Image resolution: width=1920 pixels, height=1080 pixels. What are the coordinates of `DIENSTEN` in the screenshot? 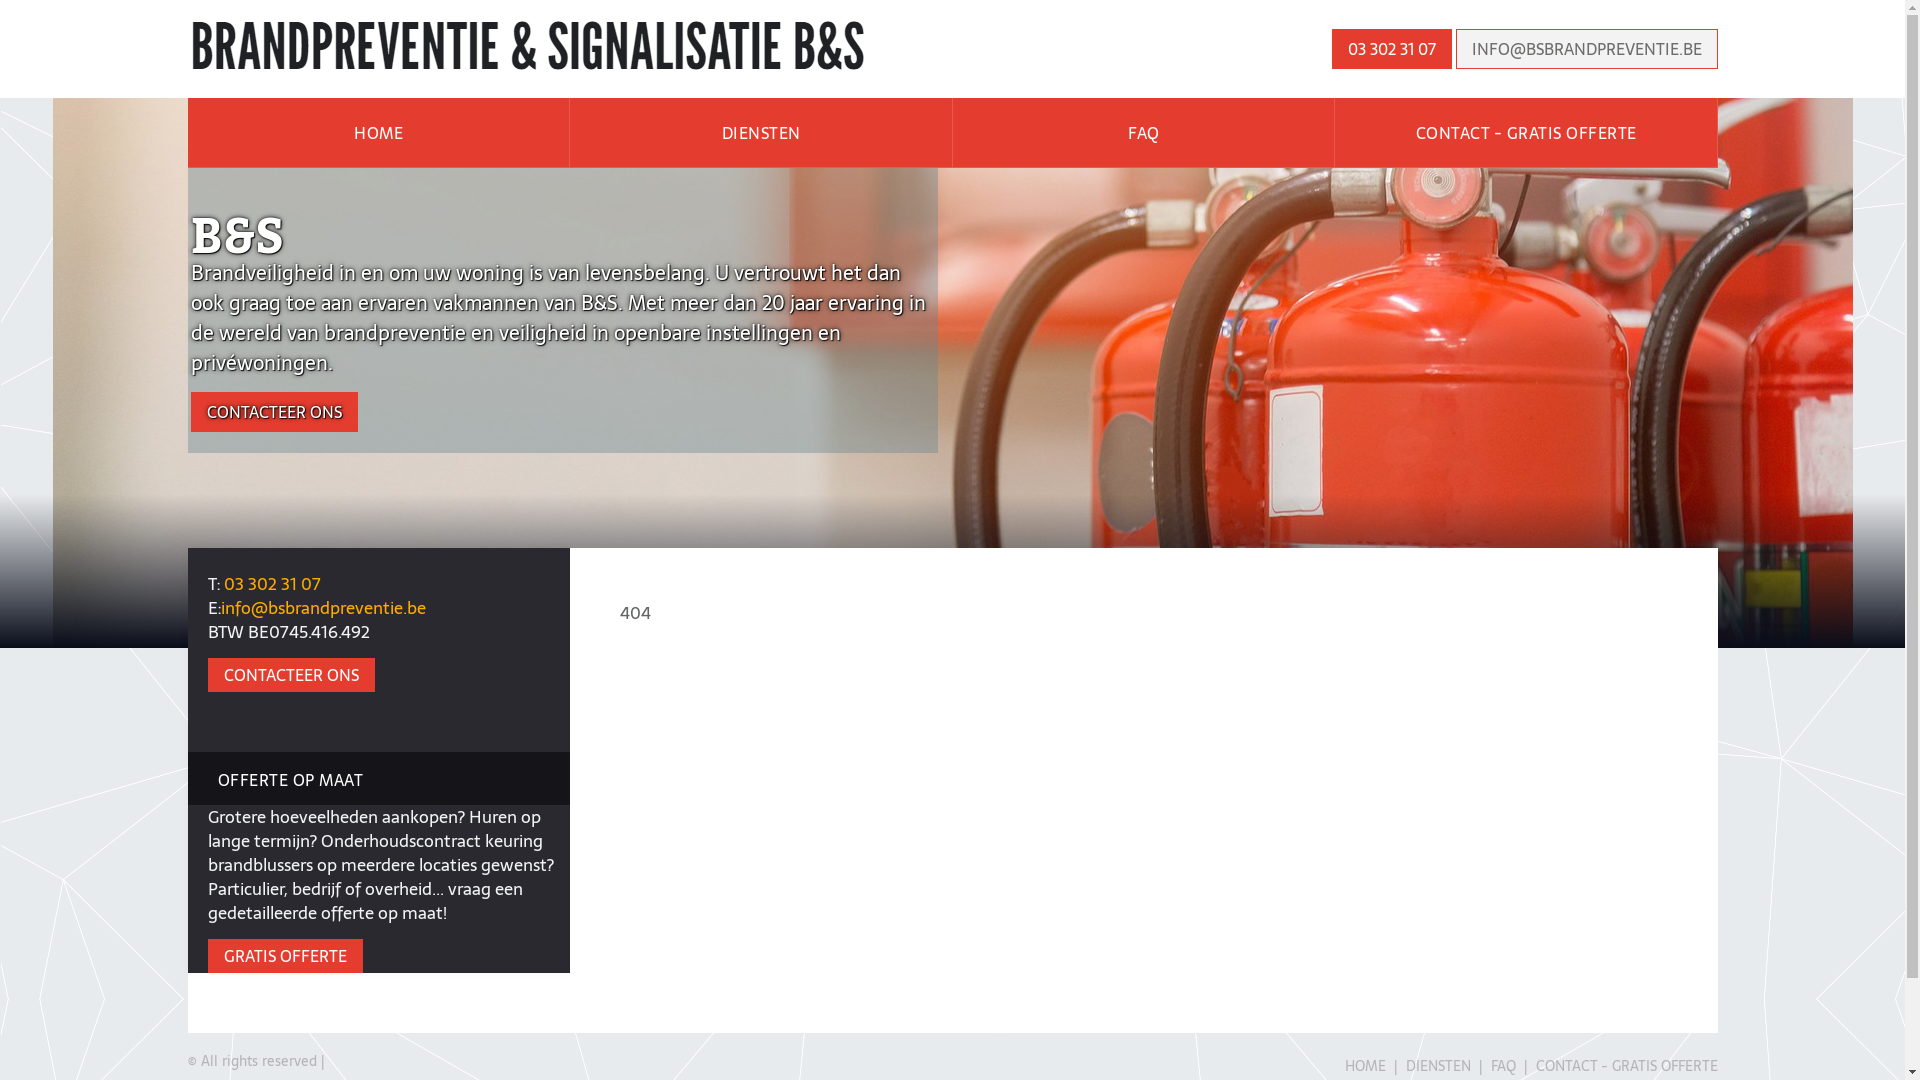 It's located at (762, 133).